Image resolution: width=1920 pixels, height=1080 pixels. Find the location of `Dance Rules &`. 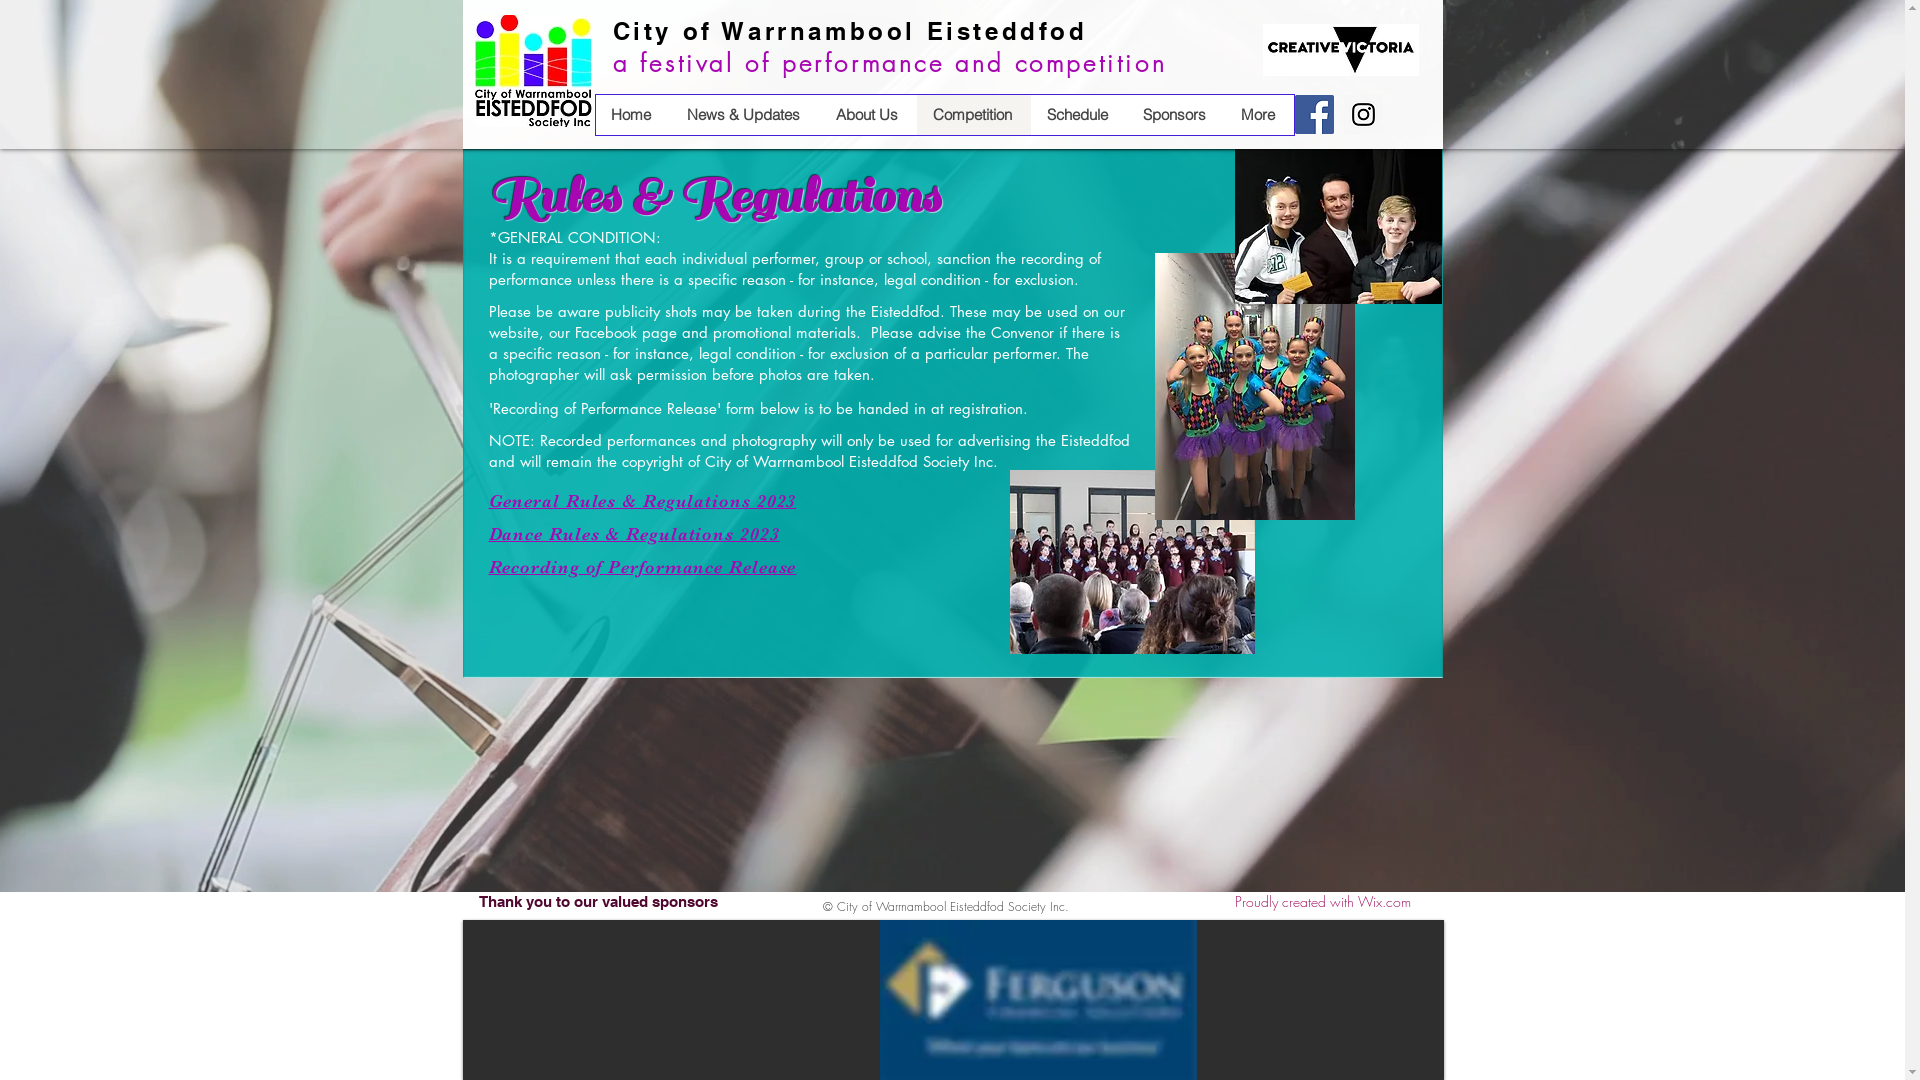

Dance Rules & is located at coordinates (554, 533).